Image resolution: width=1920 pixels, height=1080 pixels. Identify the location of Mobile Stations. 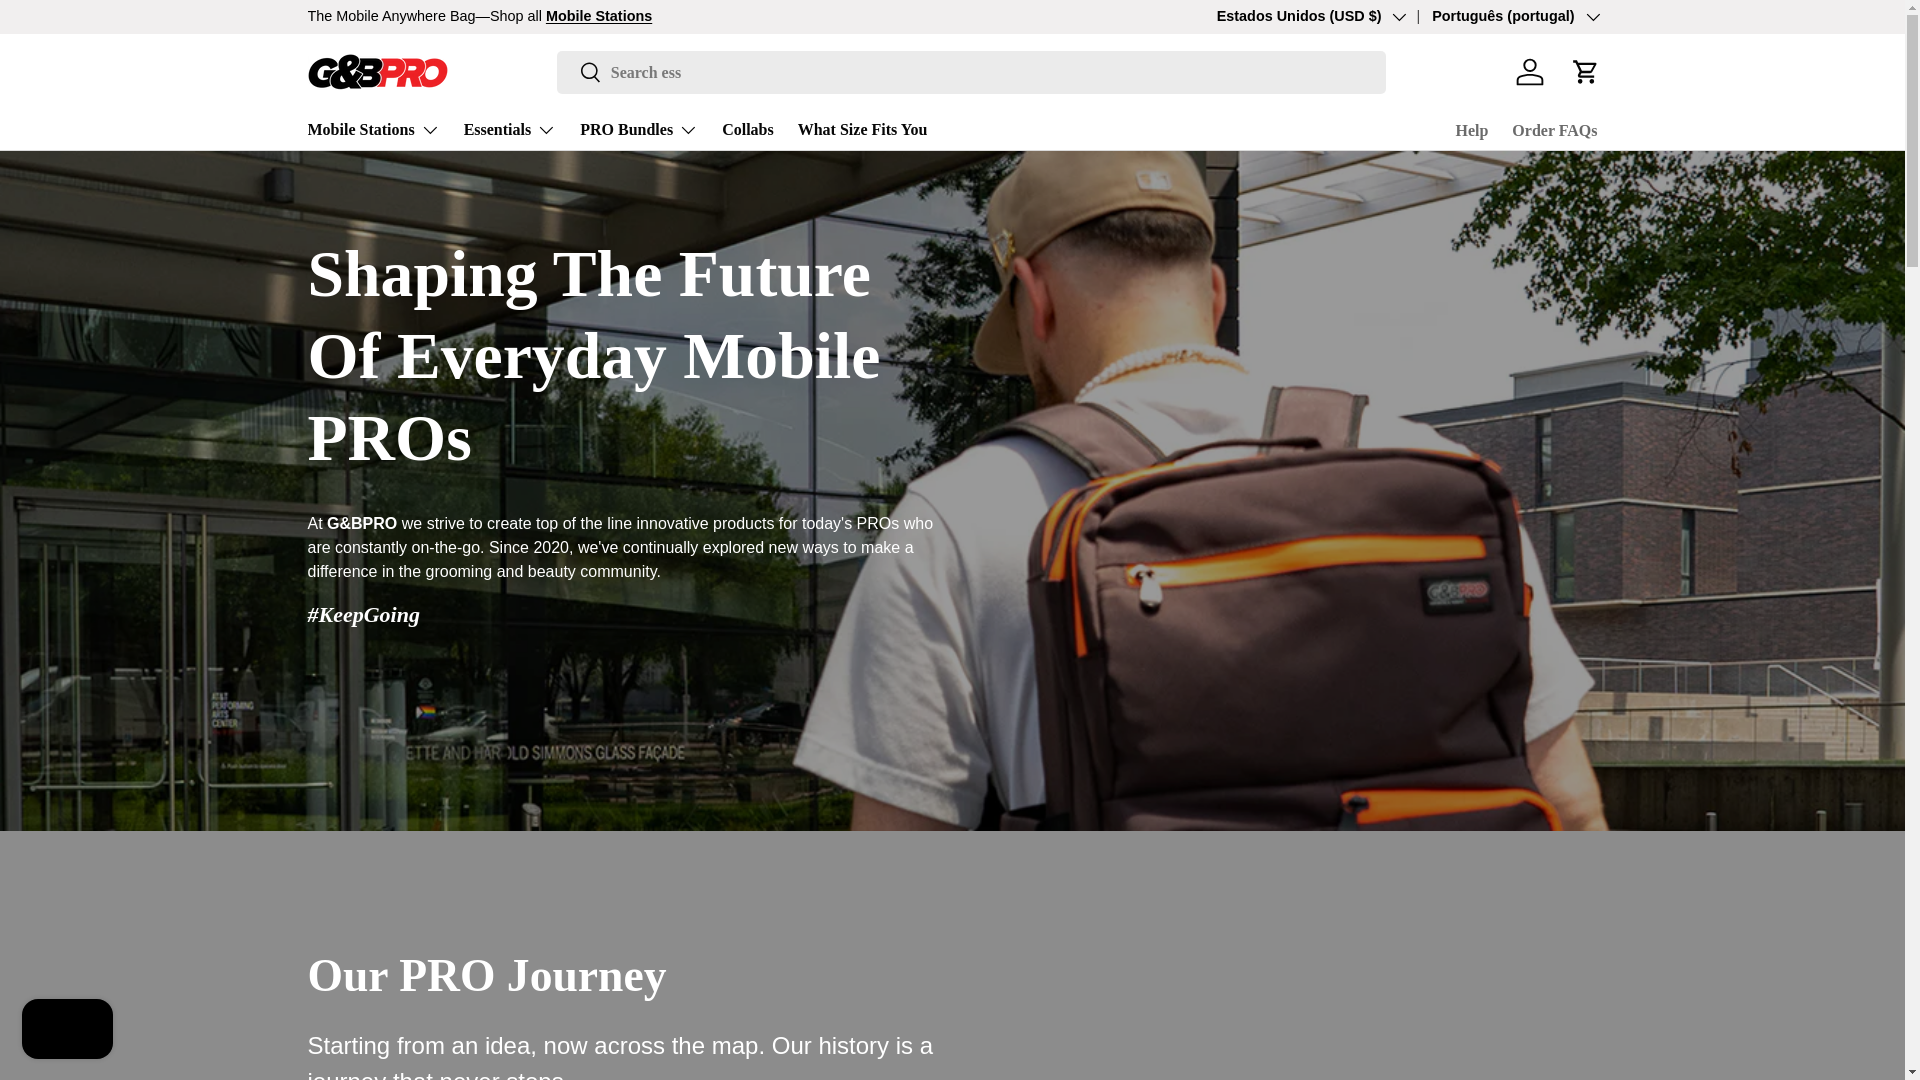
(373, 130).